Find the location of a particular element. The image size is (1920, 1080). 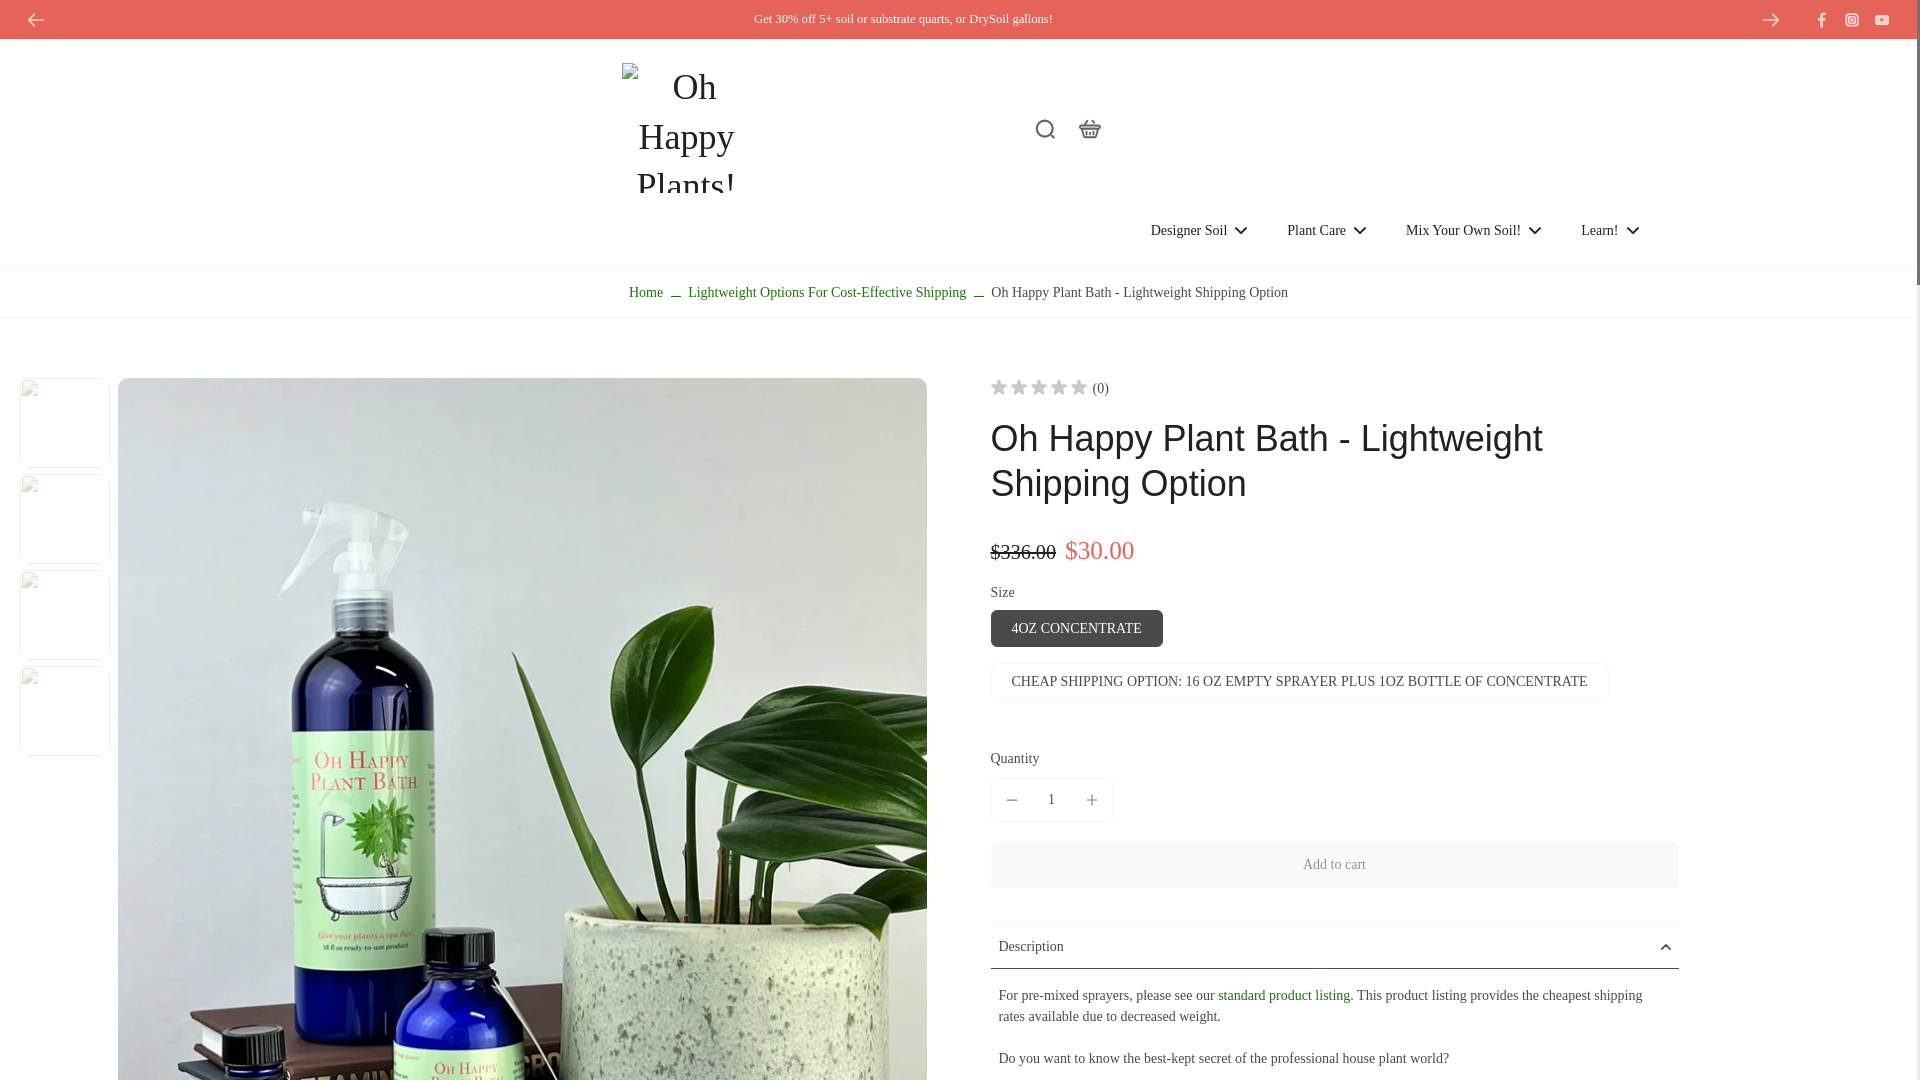

1 is located at coordinates (1052, 798).